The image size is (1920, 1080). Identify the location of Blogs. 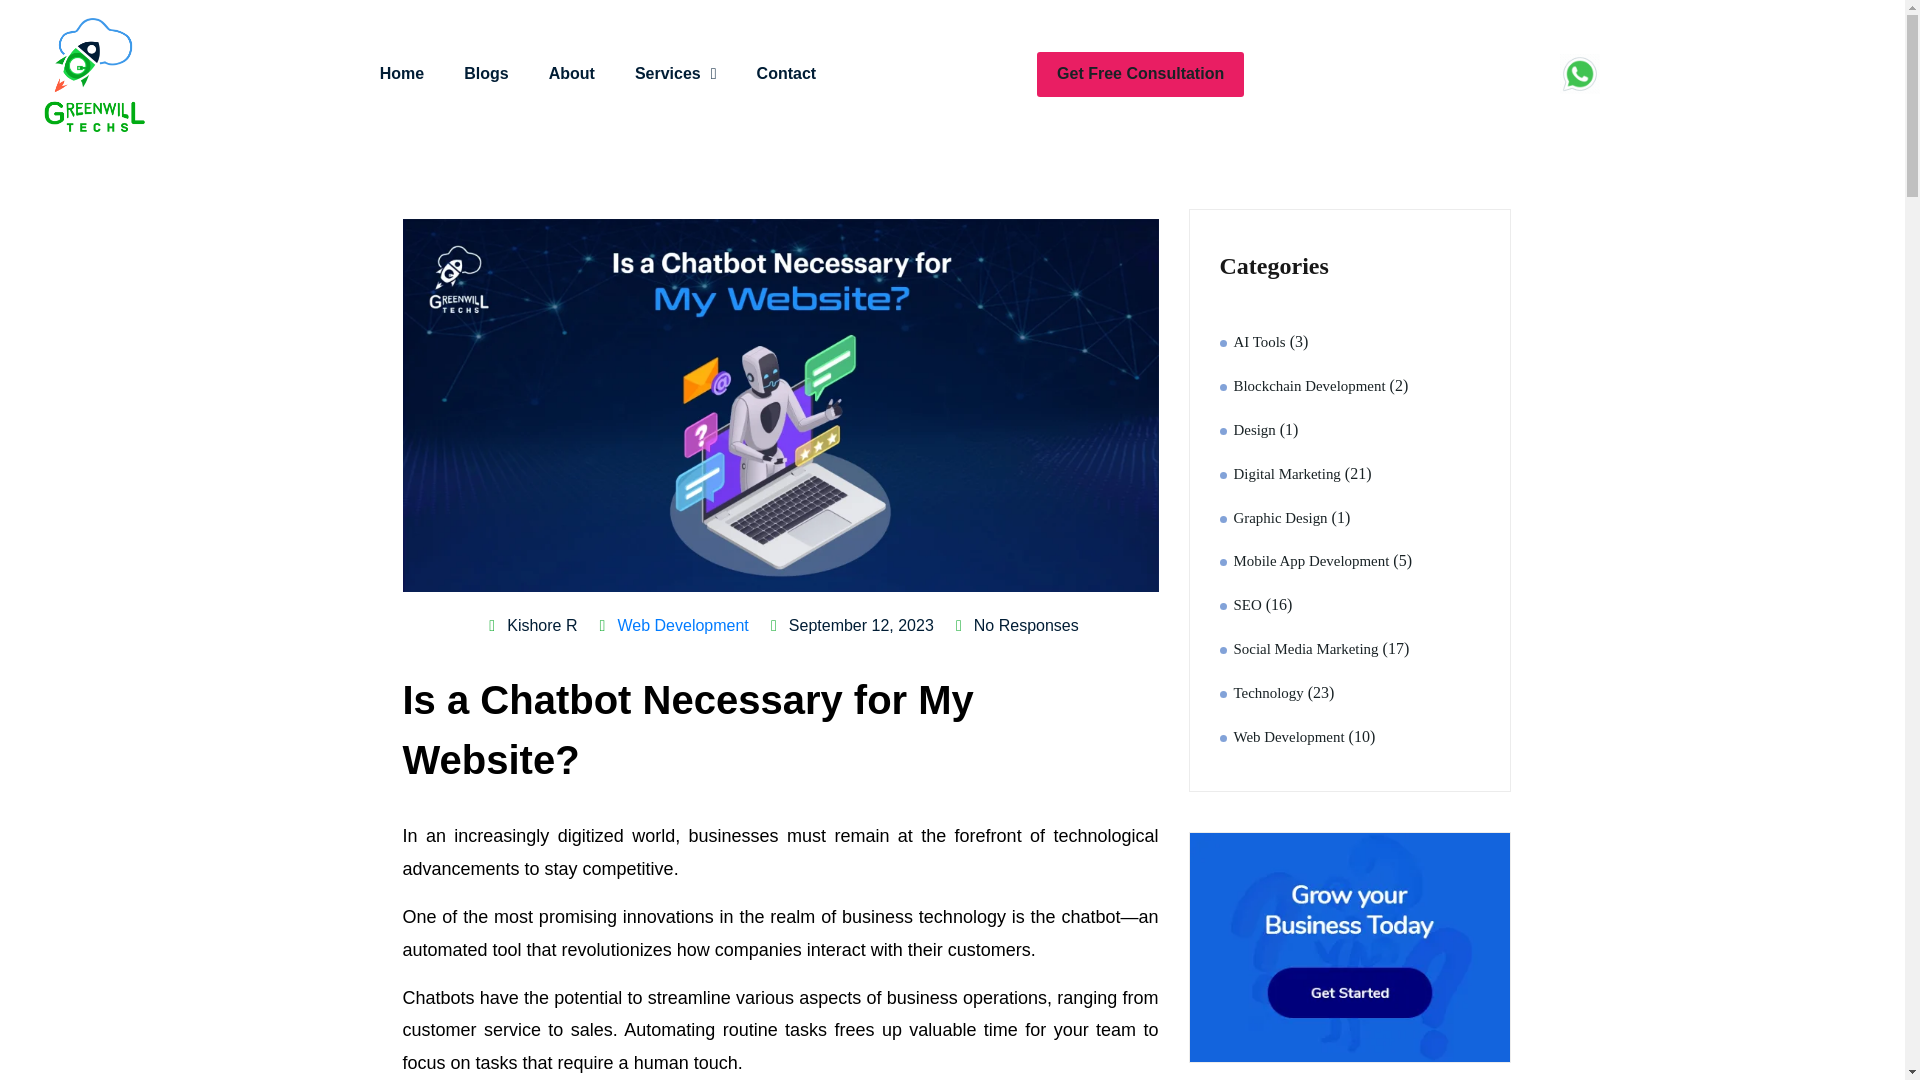
(486, 74).